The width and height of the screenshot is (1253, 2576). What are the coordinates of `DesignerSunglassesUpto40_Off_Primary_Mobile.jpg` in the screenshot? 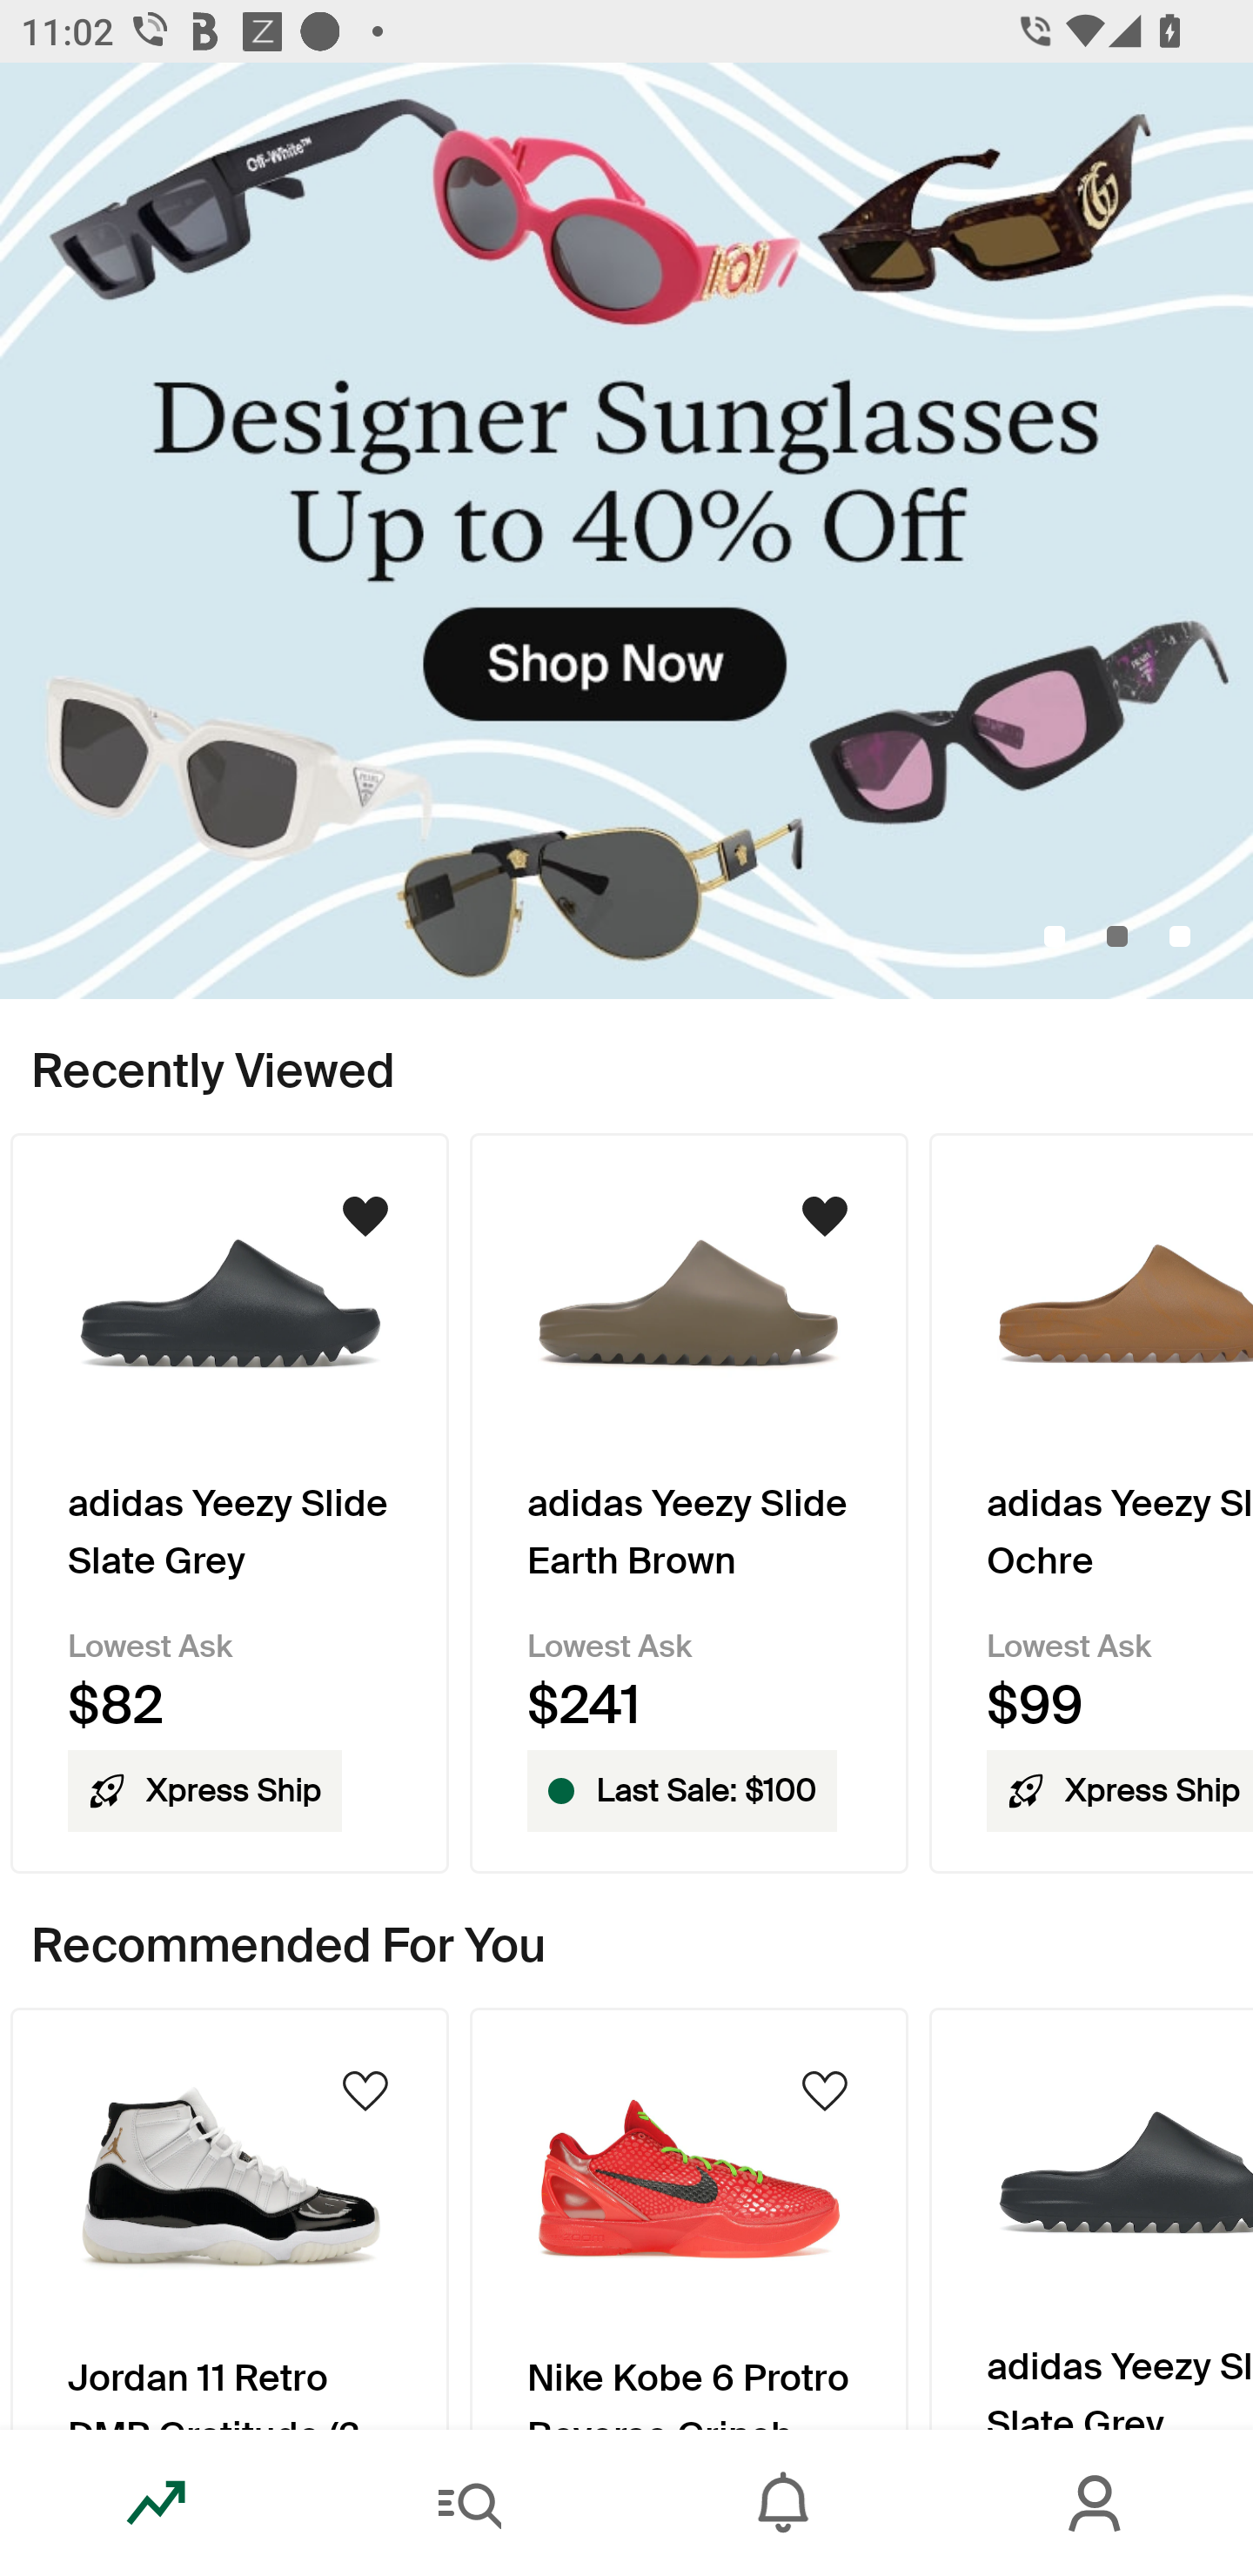 It's located at (626, 531).